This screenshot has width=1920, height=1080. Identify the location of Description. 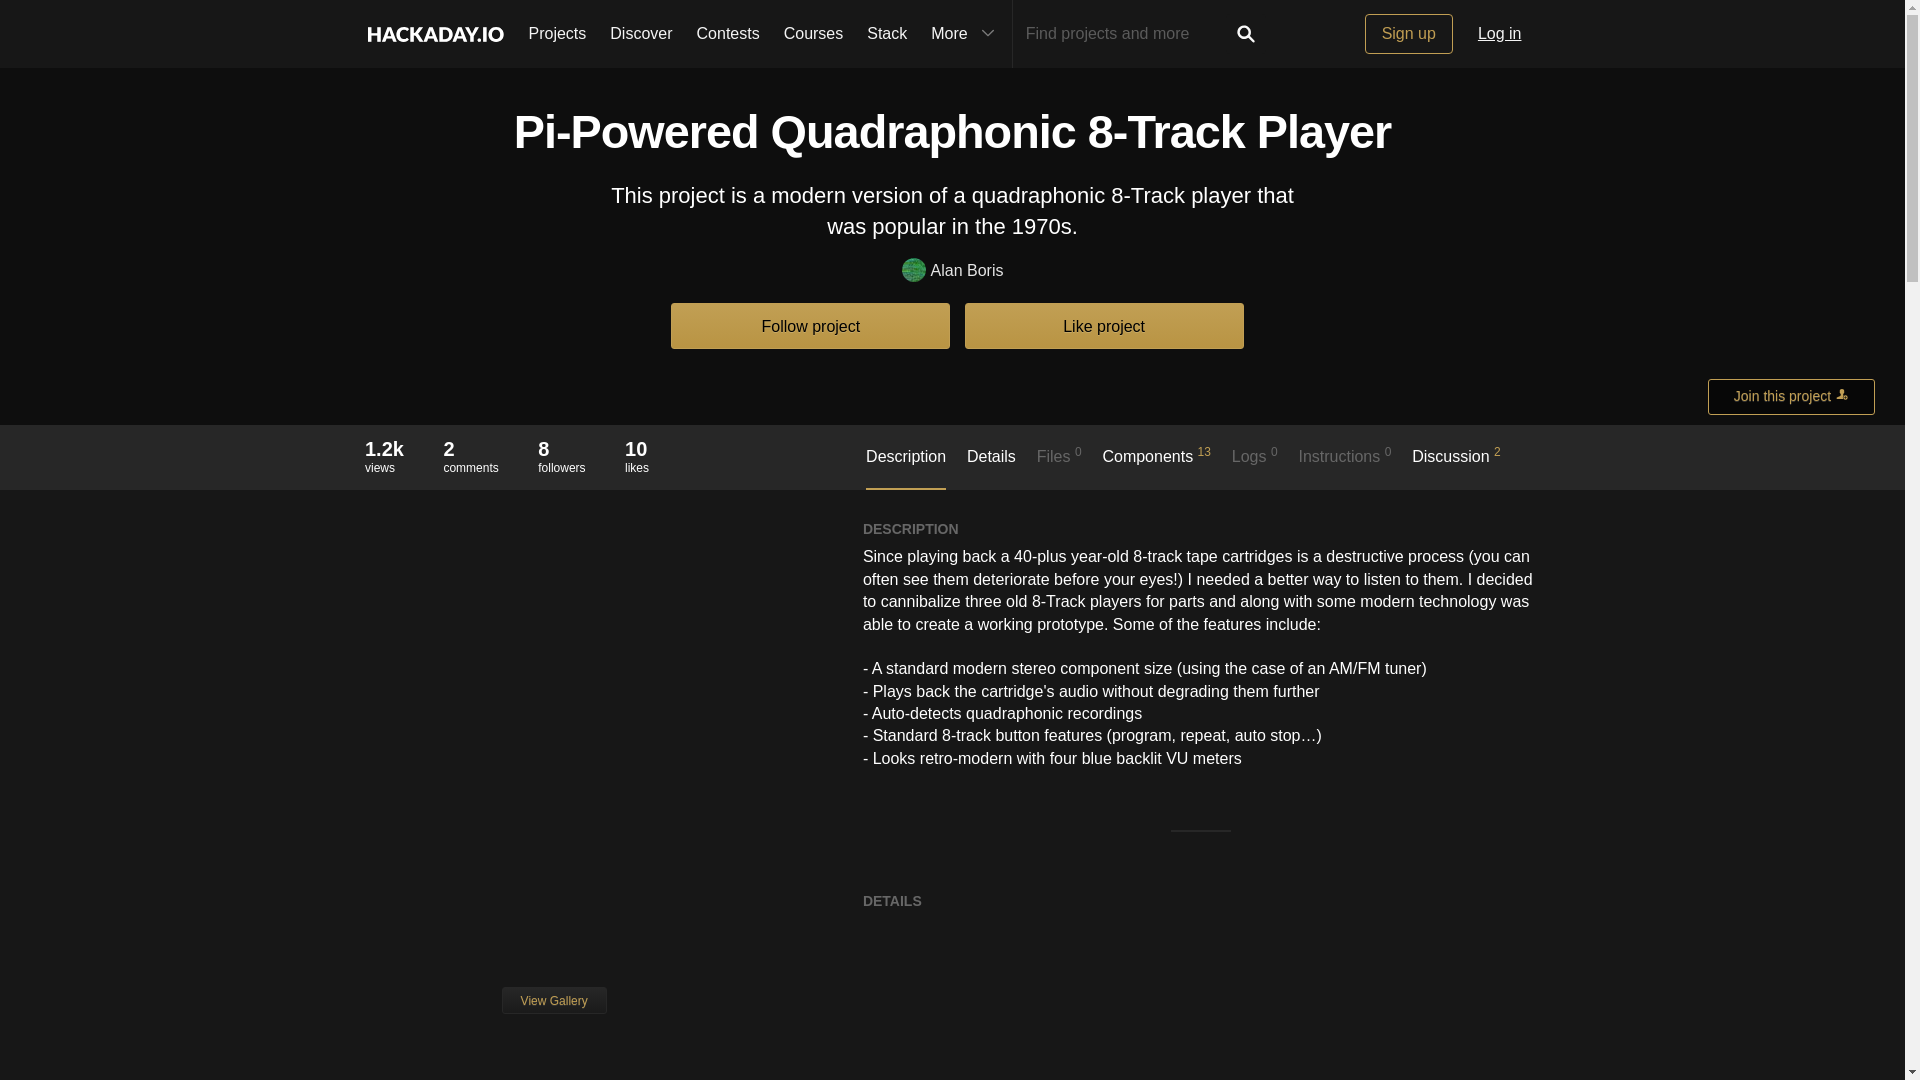
(906, 468).